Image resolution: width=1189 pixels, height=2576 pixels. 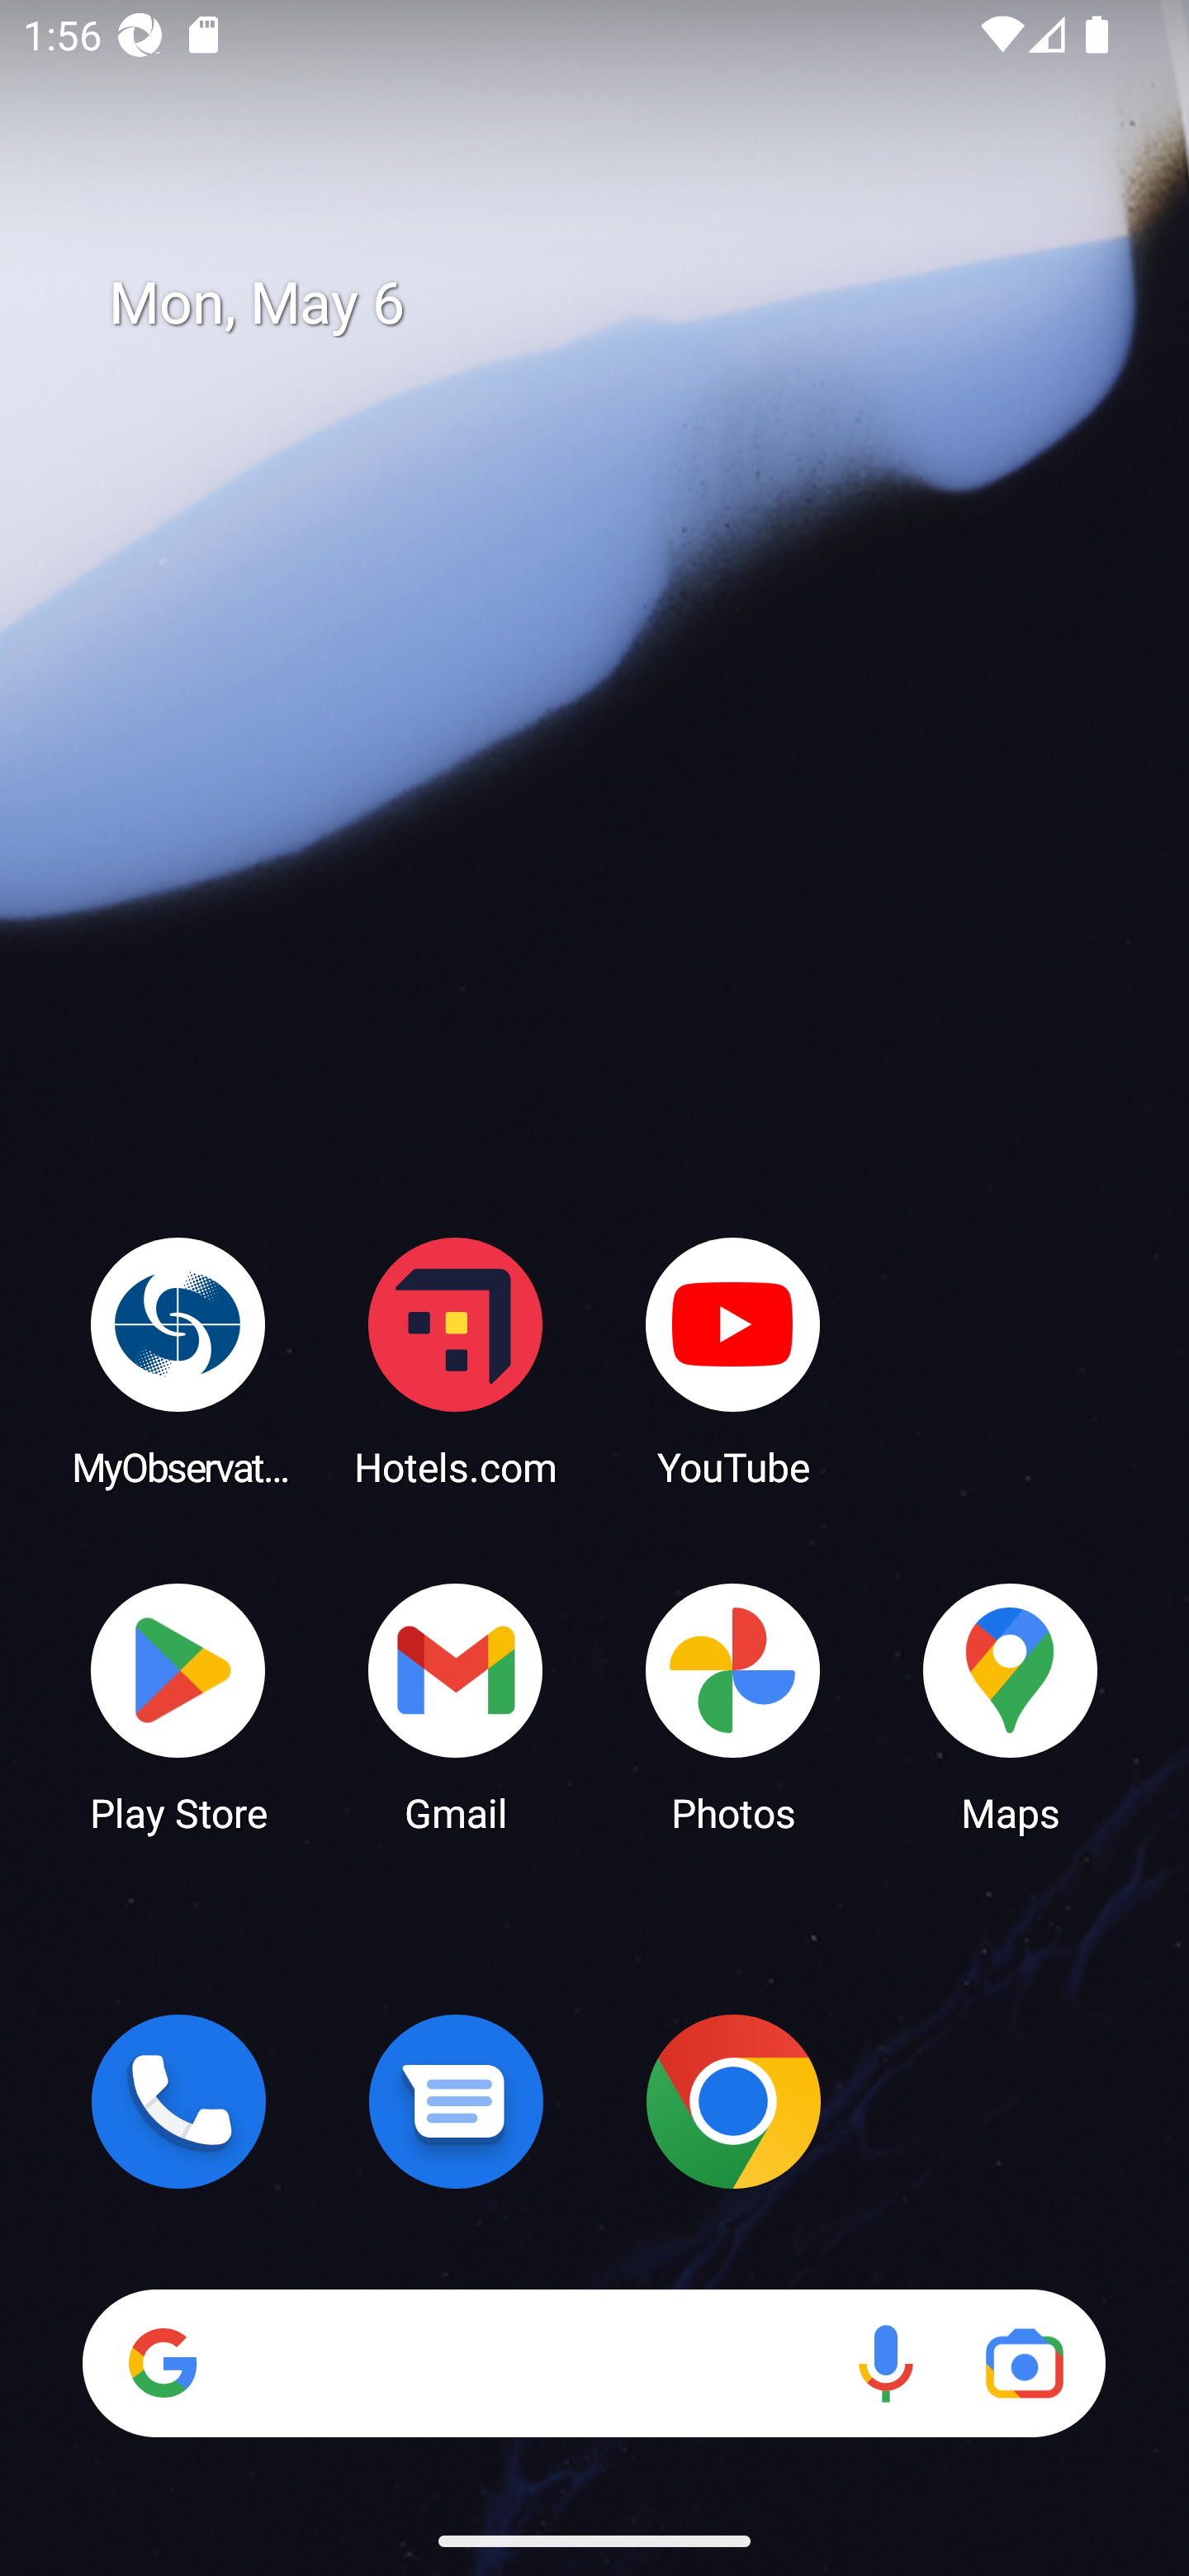 What do you see at coordinates (618, 304) in the screenshot?
I see `Mon, May 6` at bounding box center [618, 304].